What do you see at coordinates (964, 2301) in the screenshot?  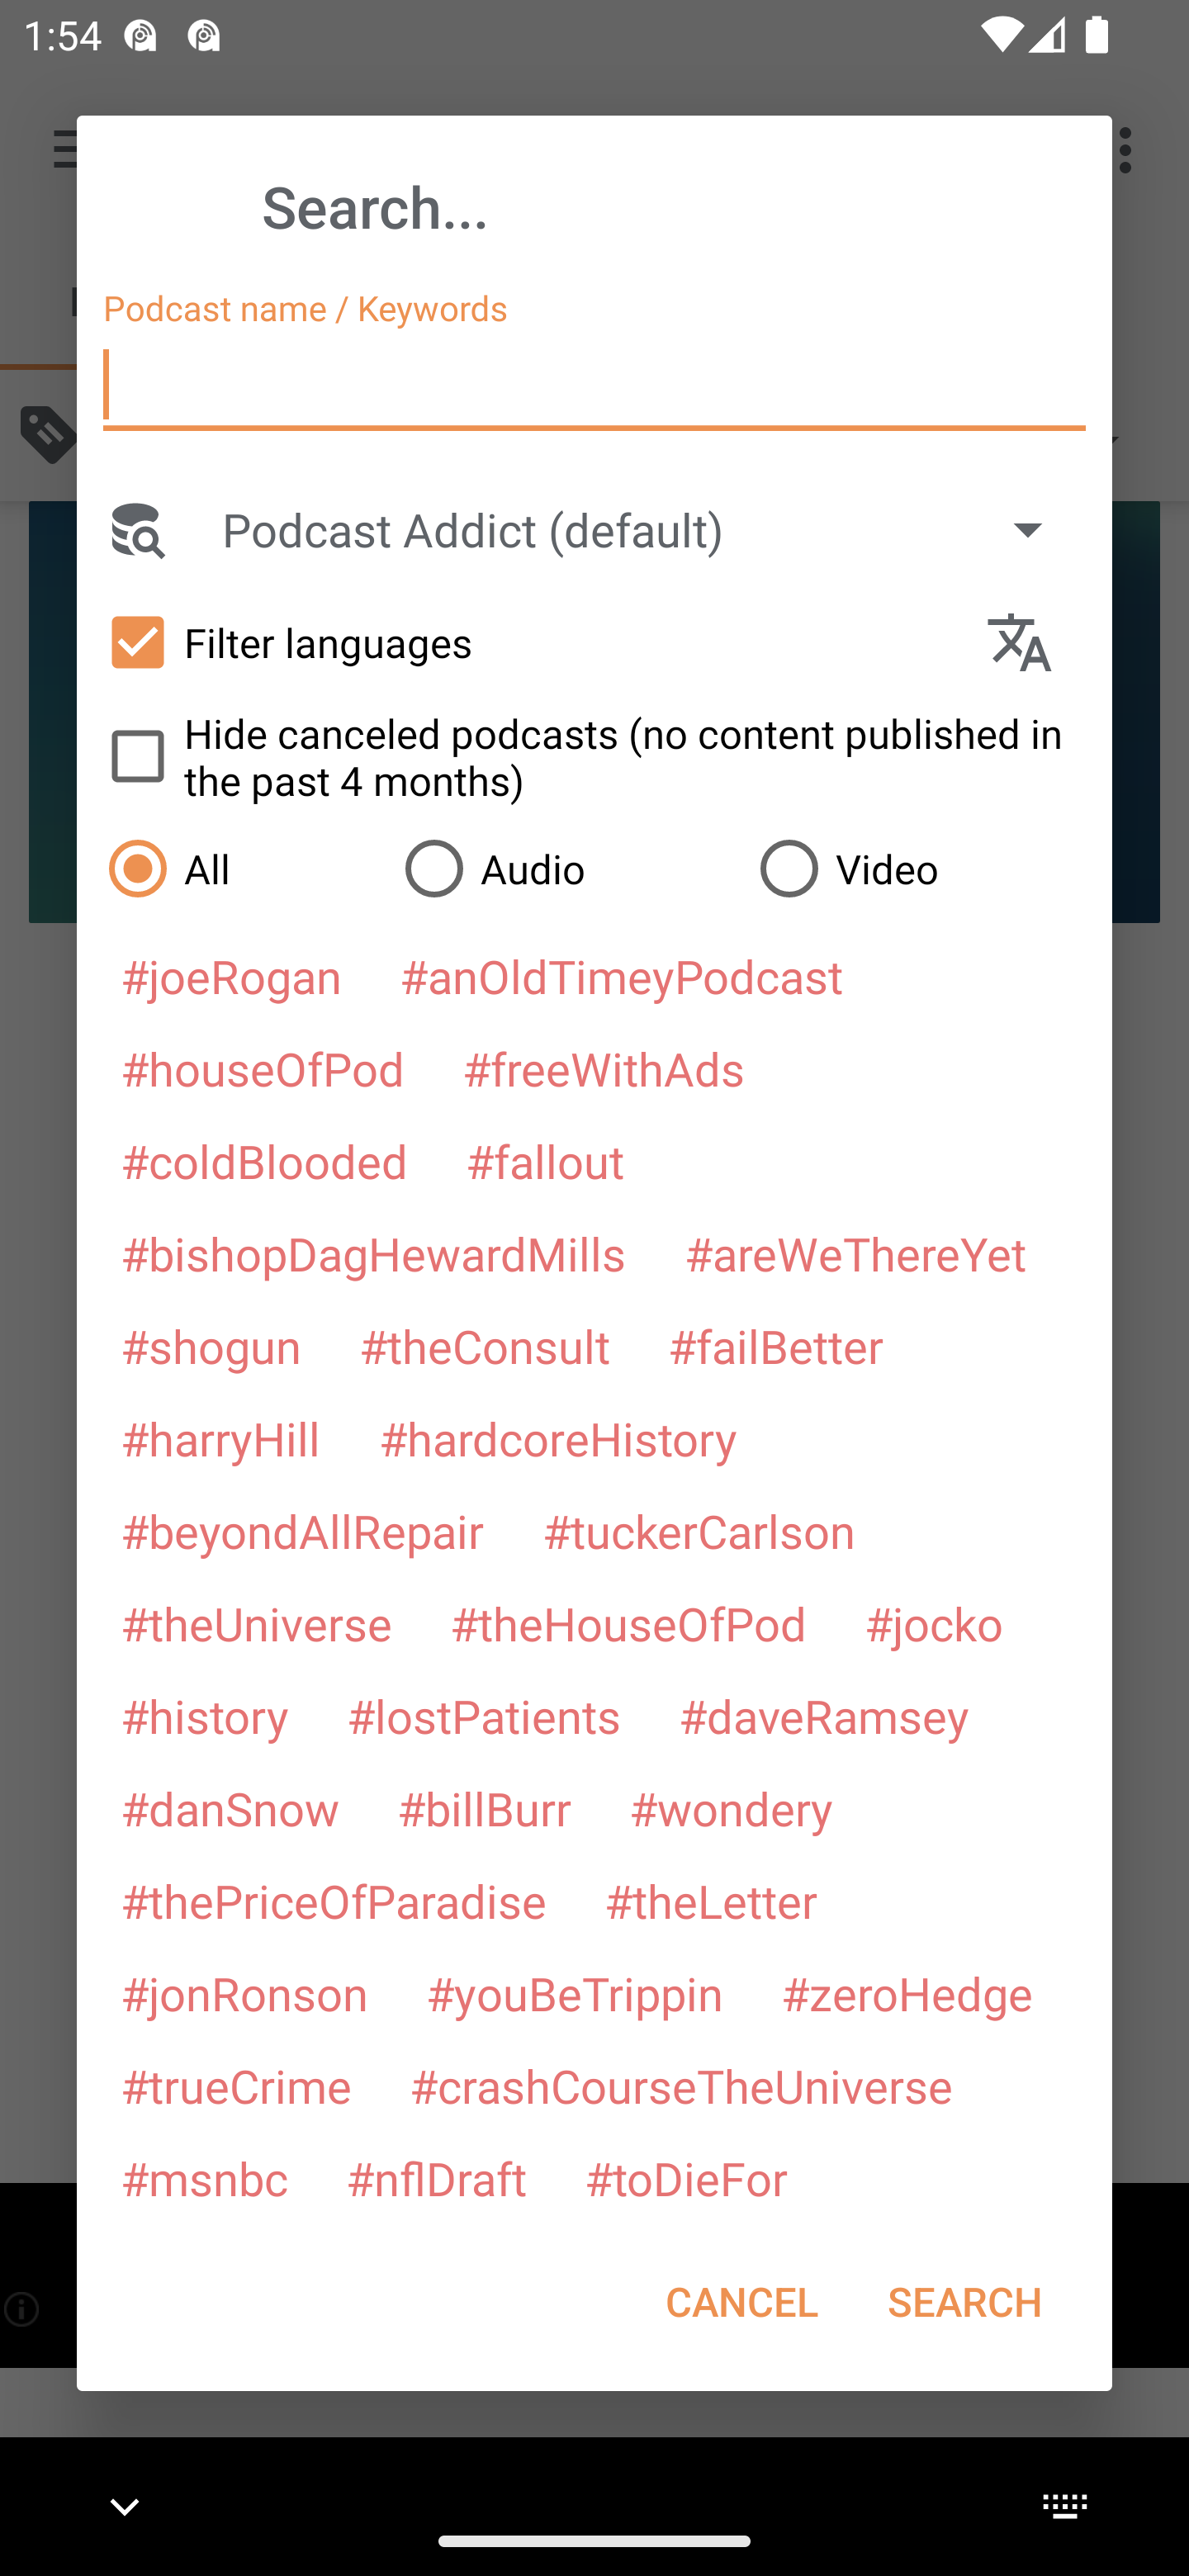 I see `SEARCH` at bounding box center [964, 2301].